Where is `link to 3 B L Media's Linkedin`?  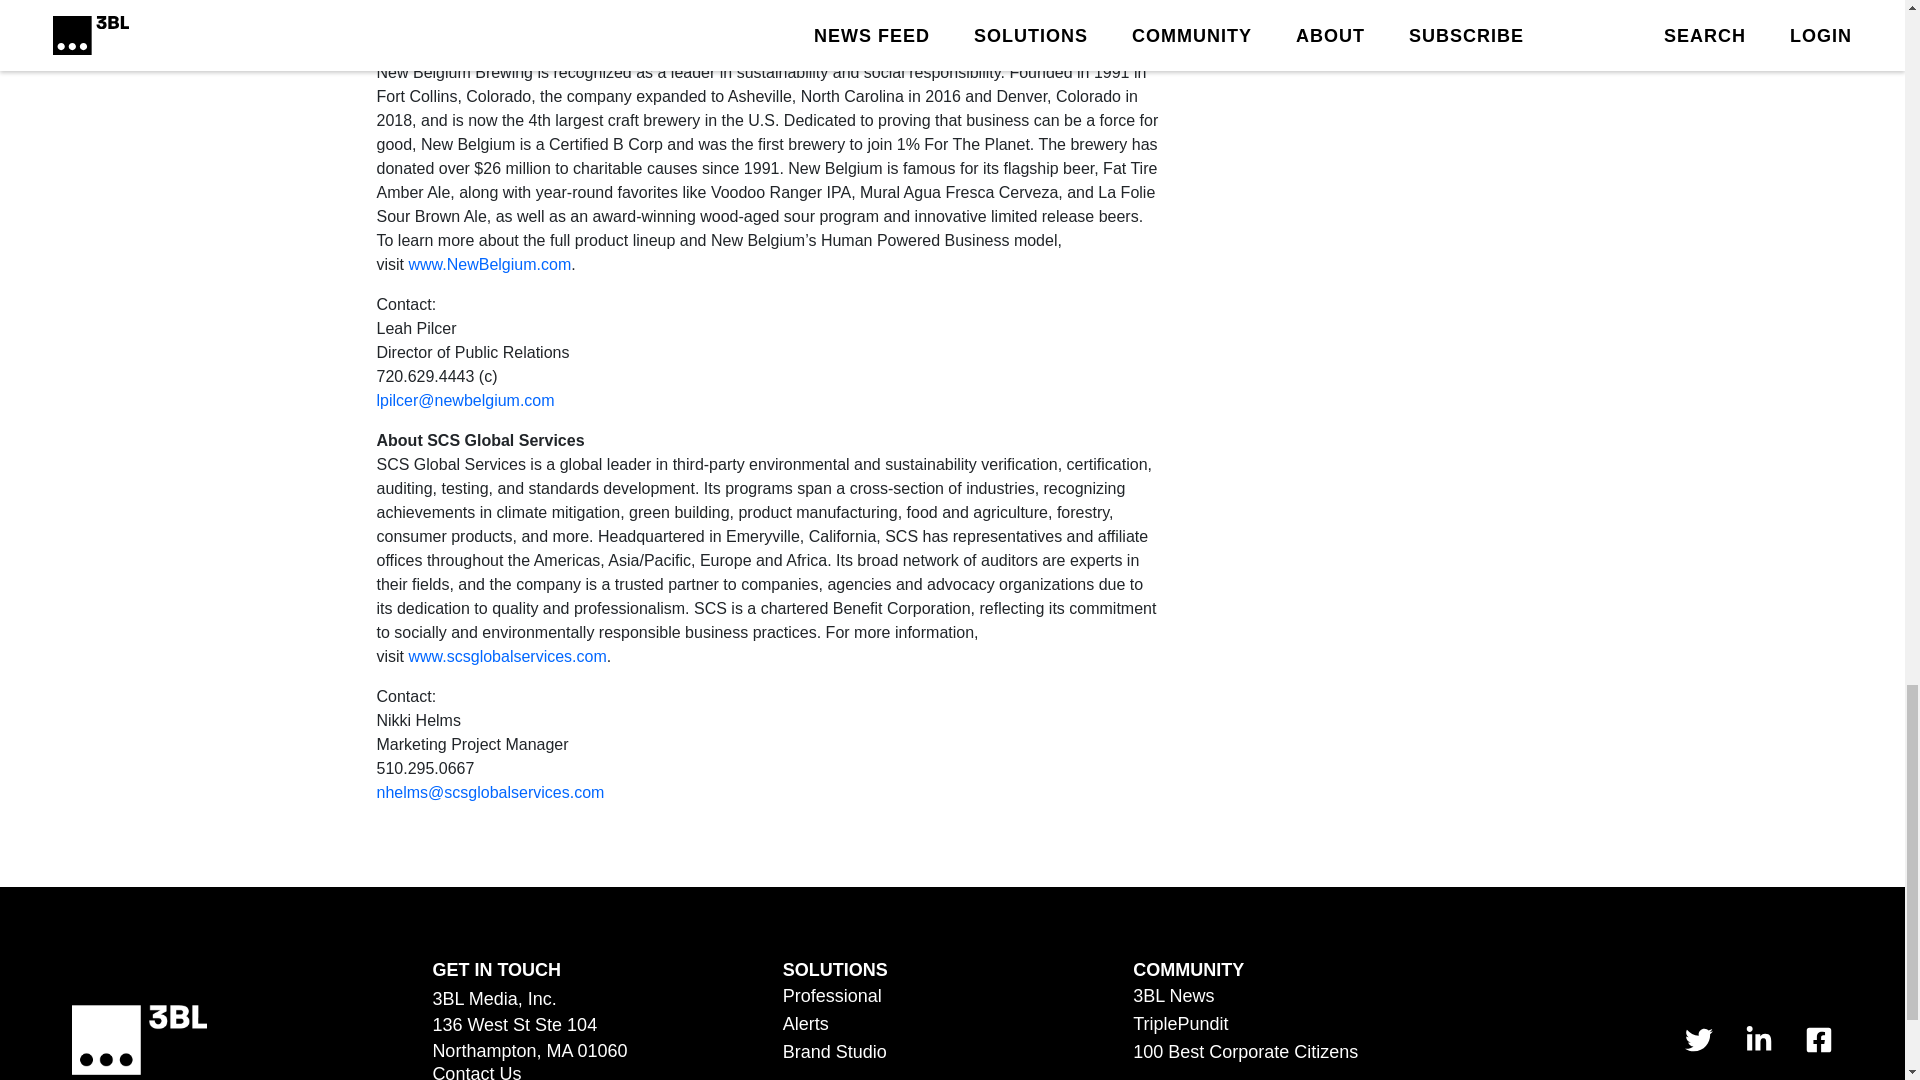 link to 3 B L Media's Linkedin is located at coordinates (1758, 1040).